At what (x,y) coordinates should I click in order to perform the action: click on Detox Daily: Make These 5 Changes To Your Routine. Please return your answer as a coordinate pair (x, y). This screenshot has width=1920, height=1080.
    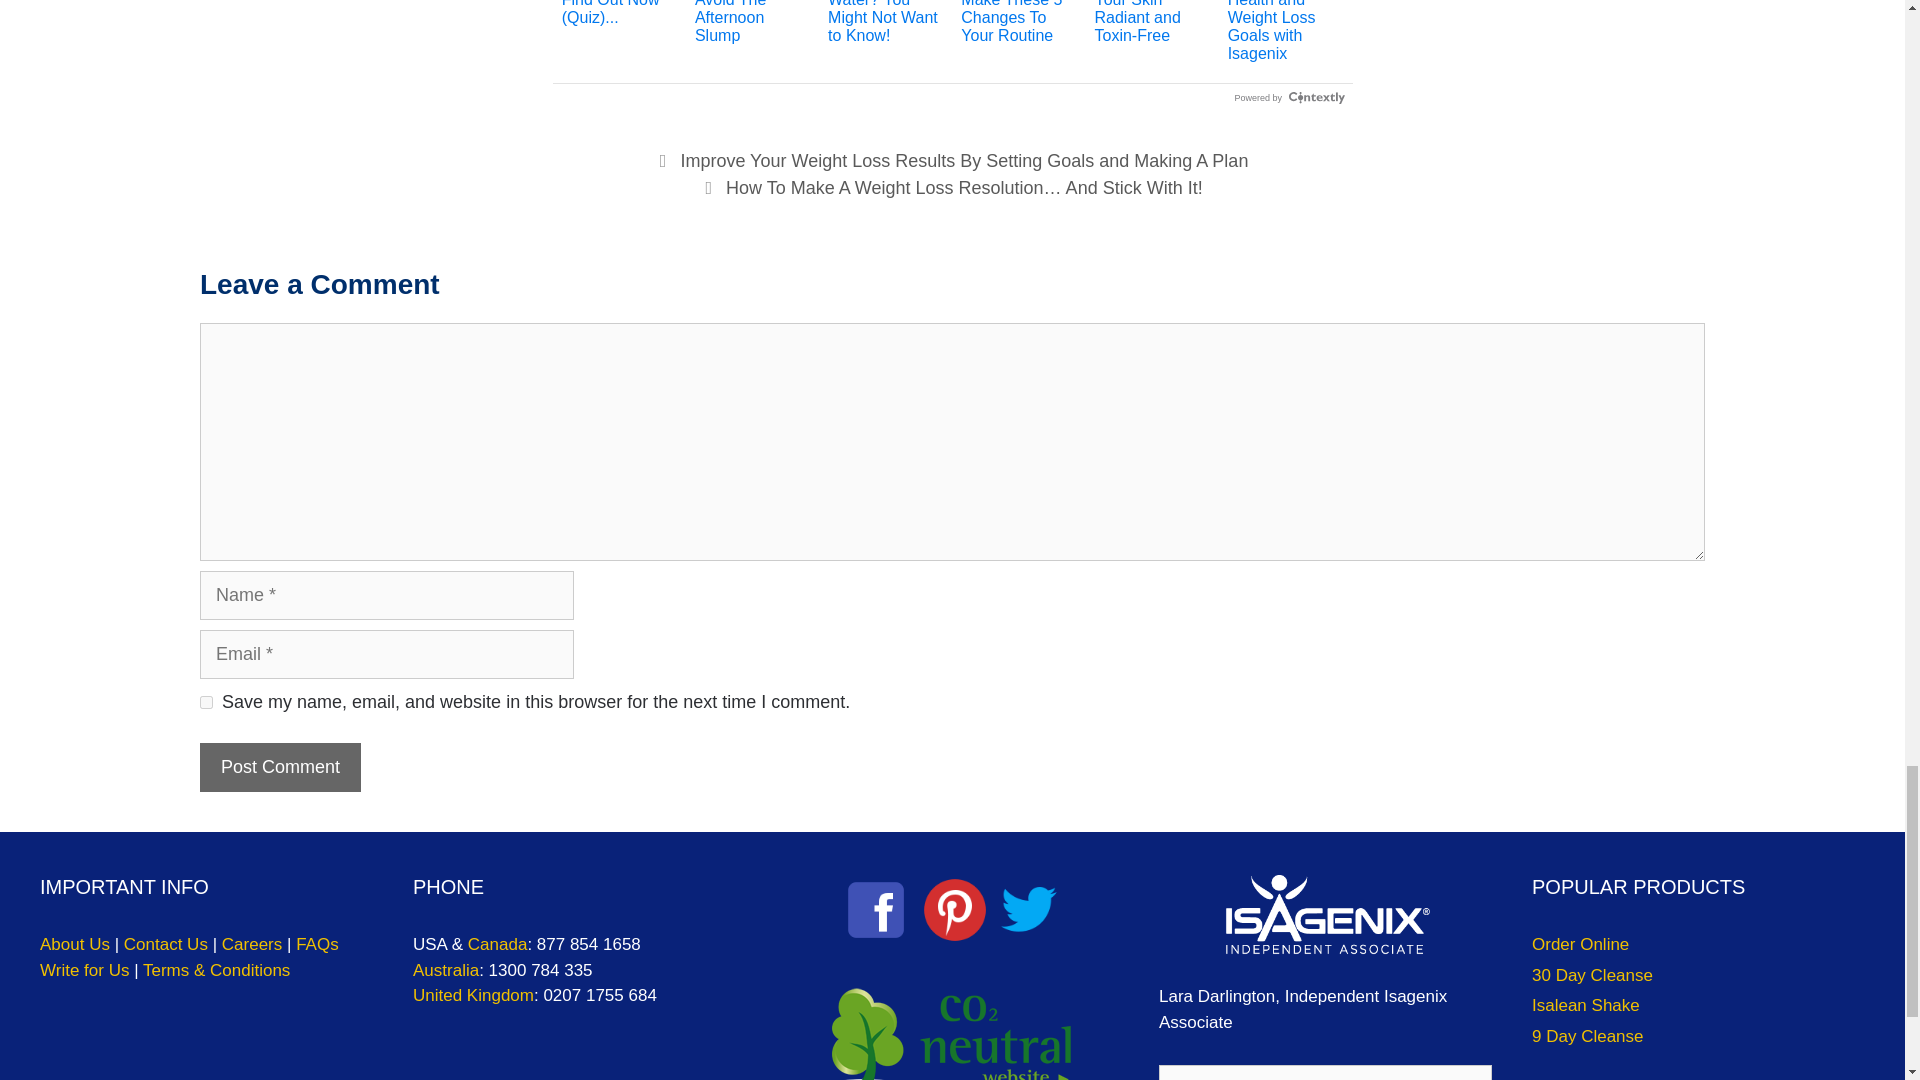
    Looking at the image, I should click on (1019, 22).